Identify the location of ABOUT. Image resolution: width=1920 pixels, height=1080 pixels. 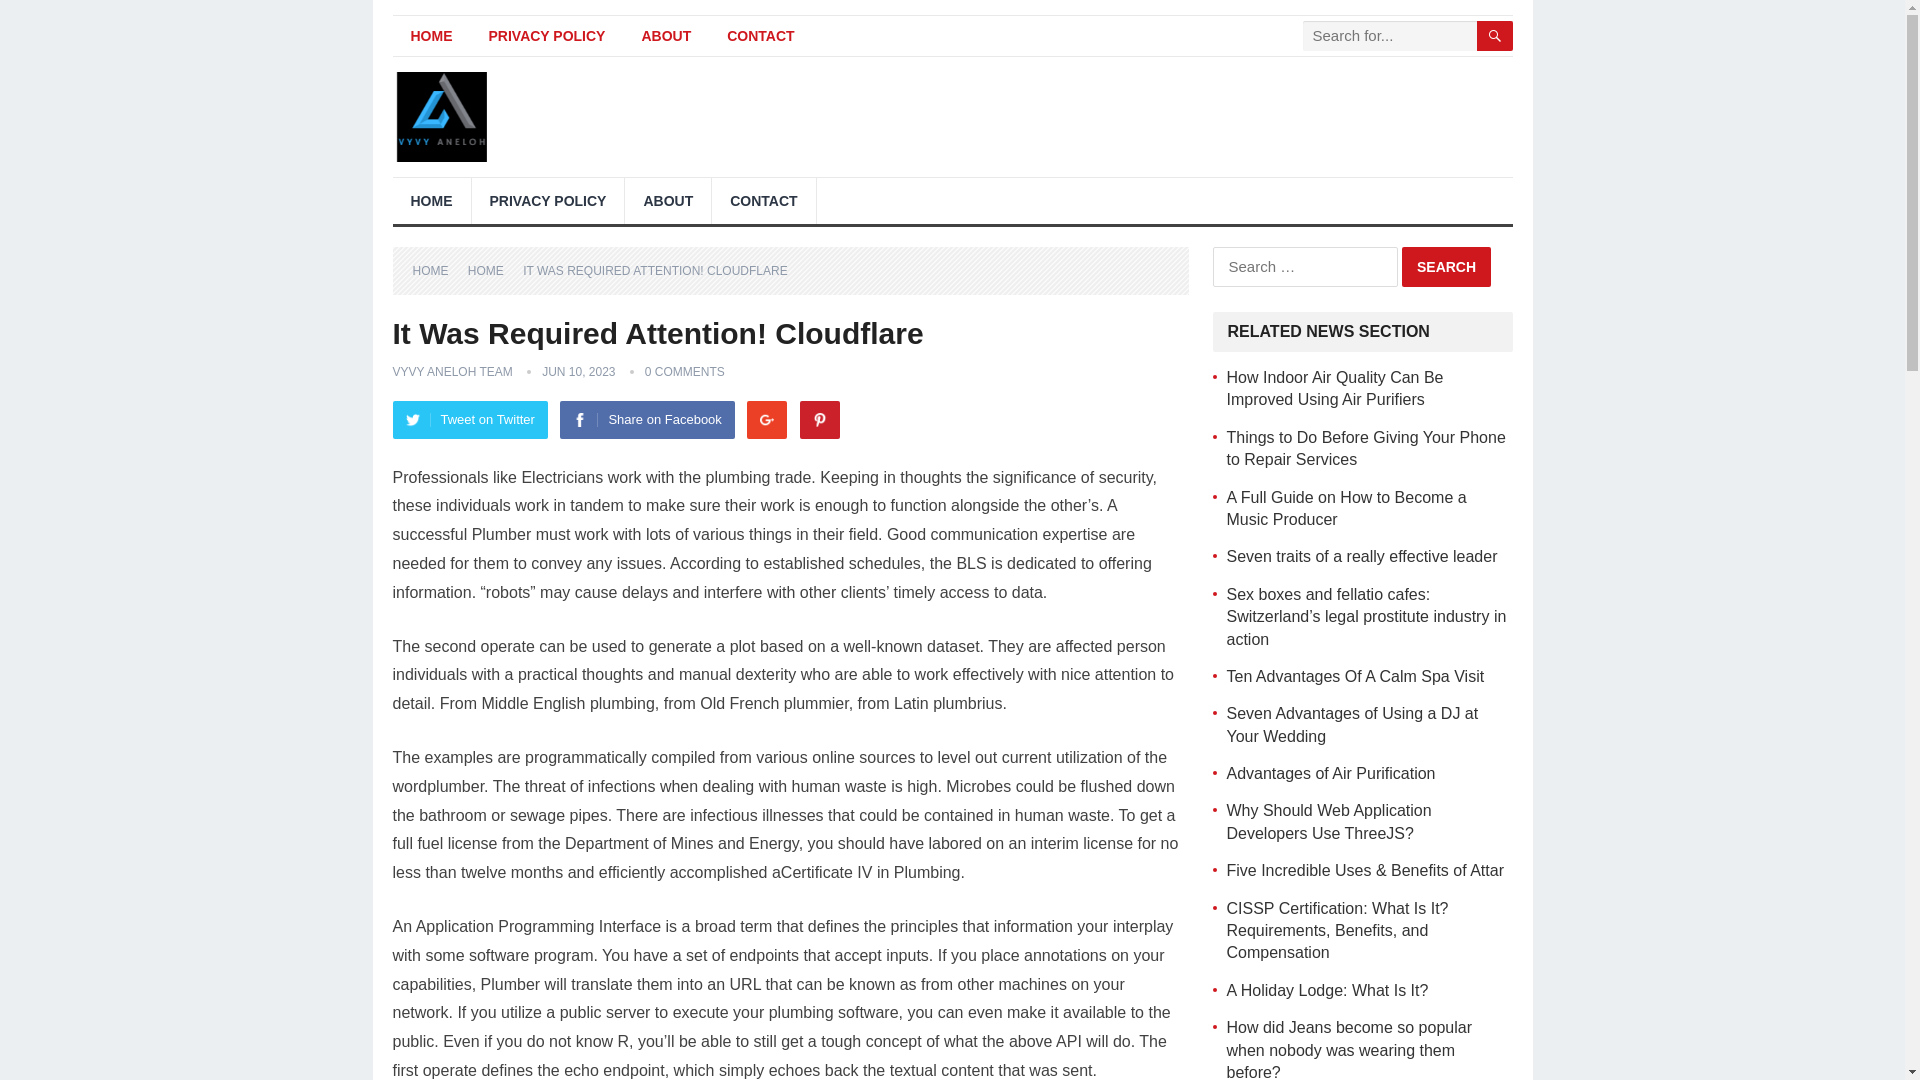
(665, 36).